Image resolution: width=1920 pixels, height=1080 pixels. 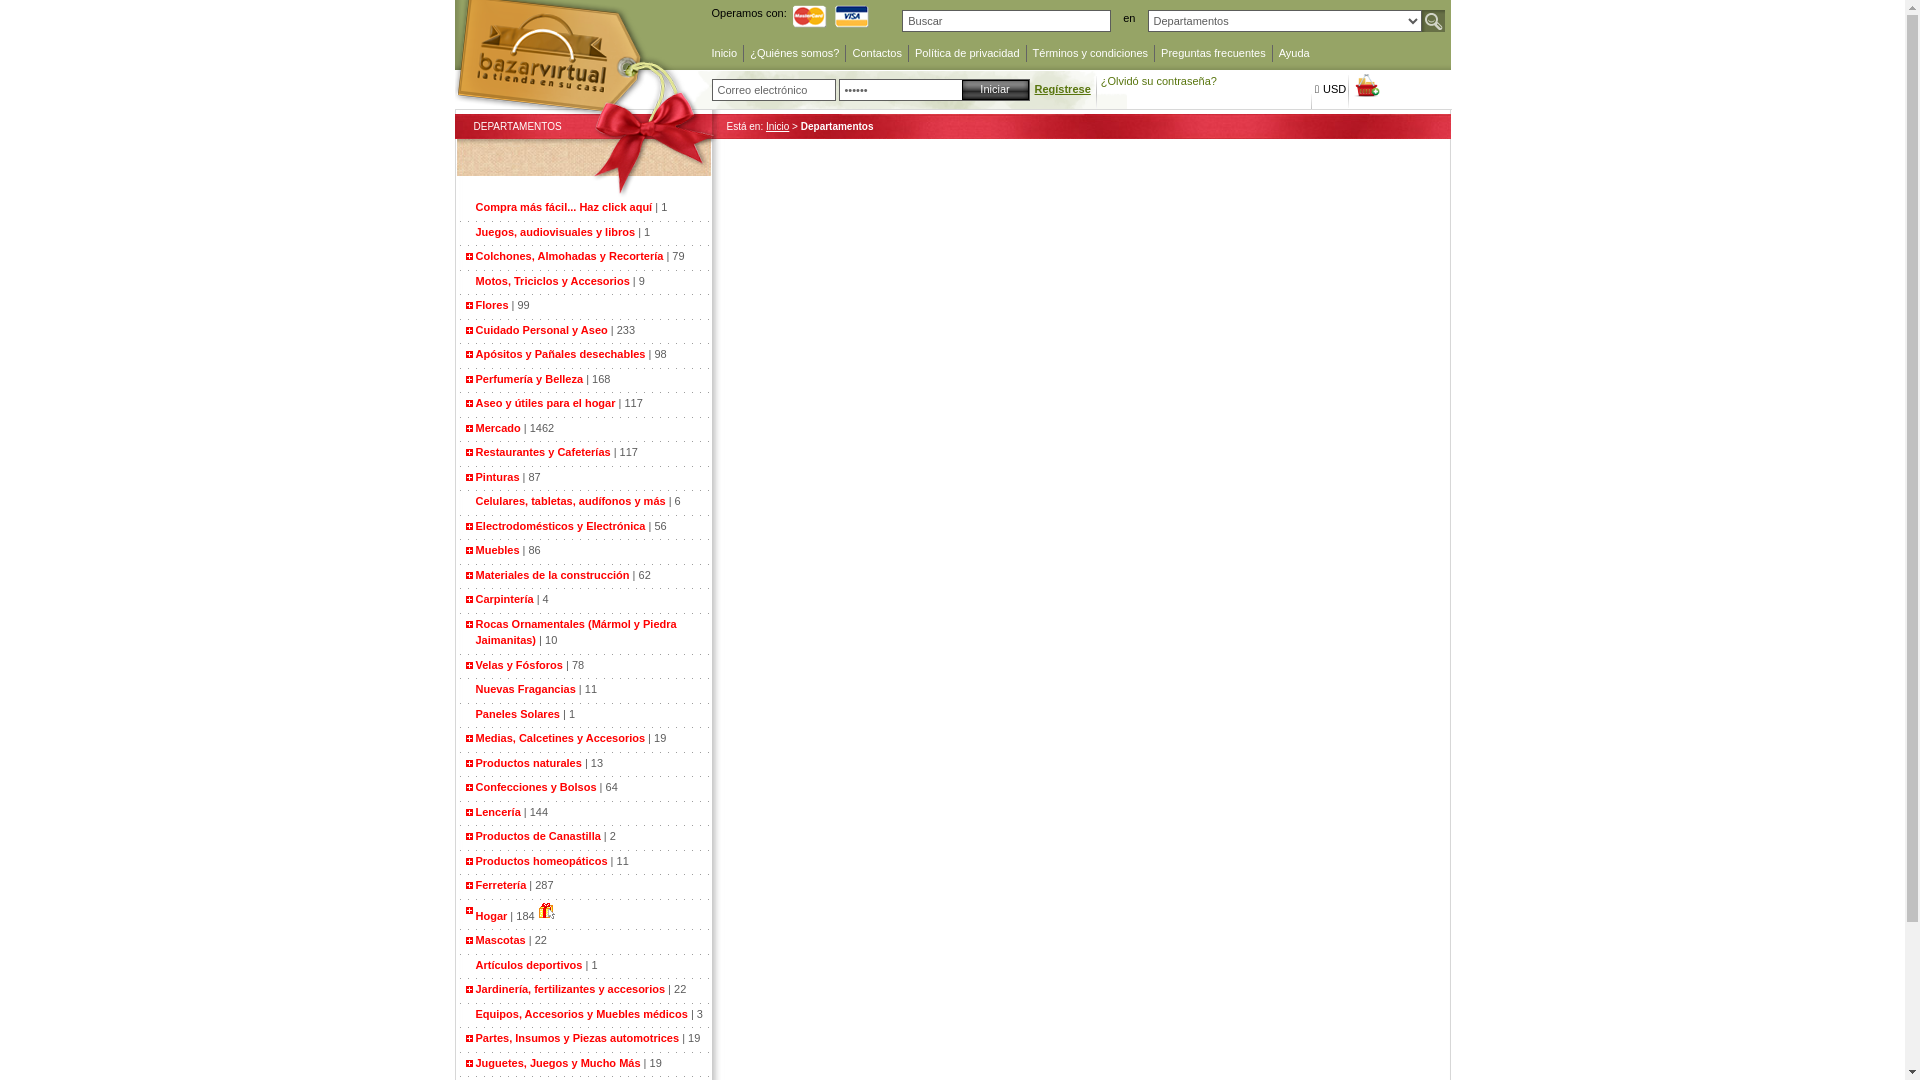 I want to click on Cuidado Personal y Aseo, so click(x=542, y=330).